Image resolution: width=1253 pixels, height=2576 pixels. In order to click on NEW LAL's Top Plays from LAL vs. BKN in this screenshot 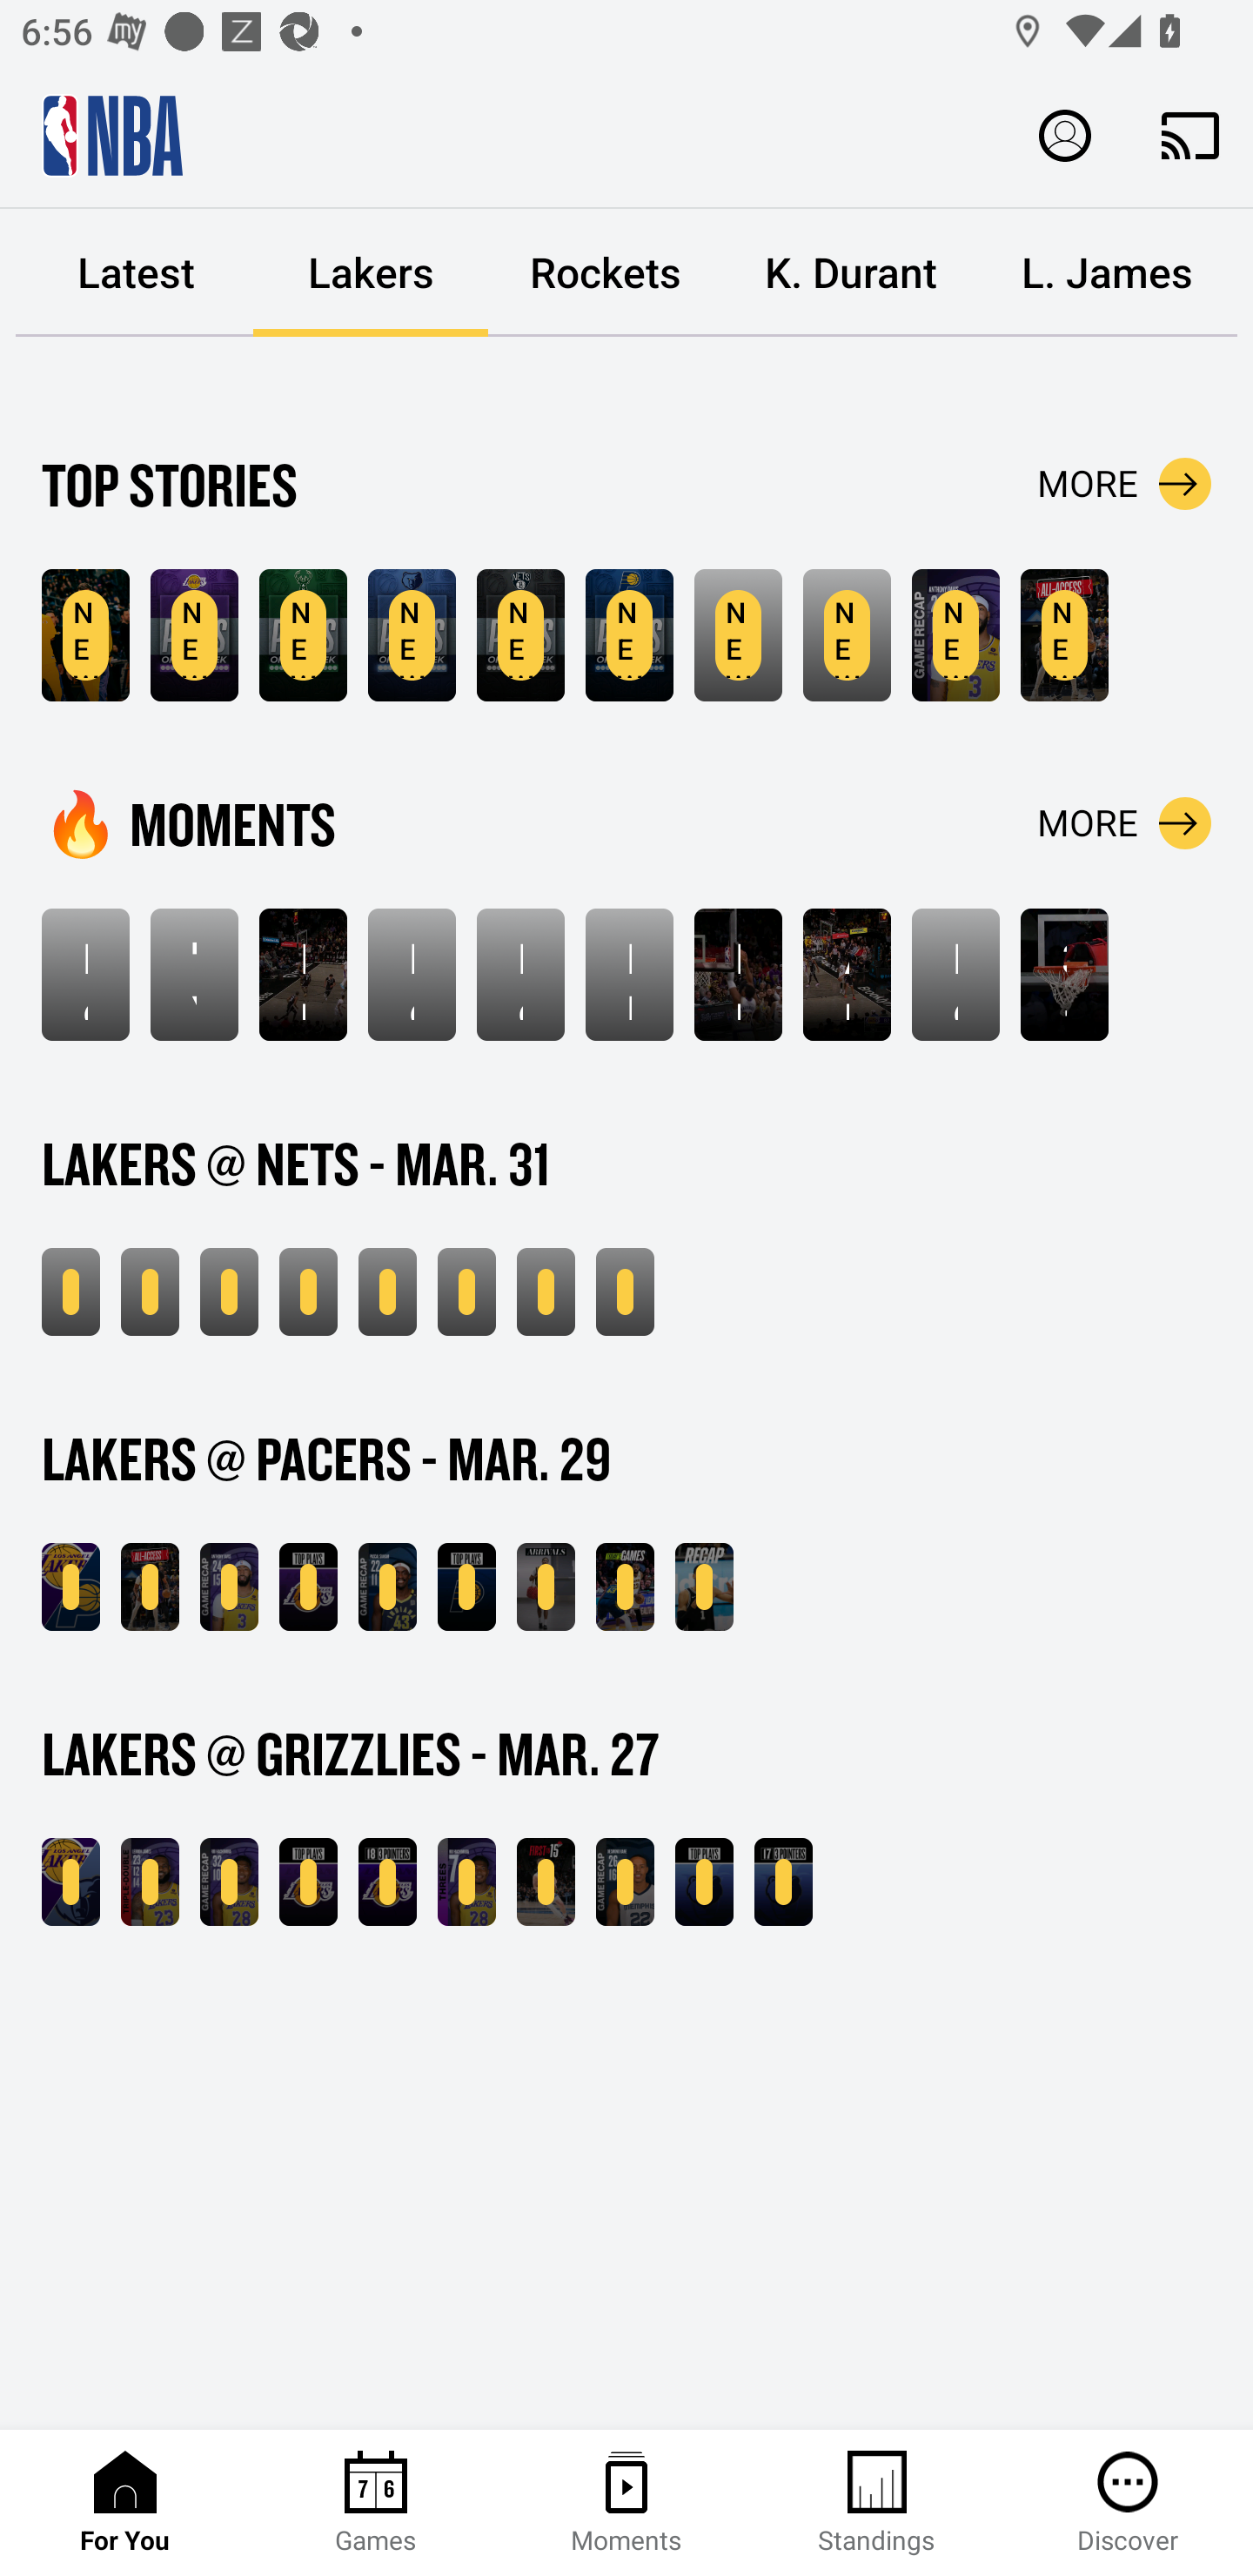, I will do `click(308, 1291)`.